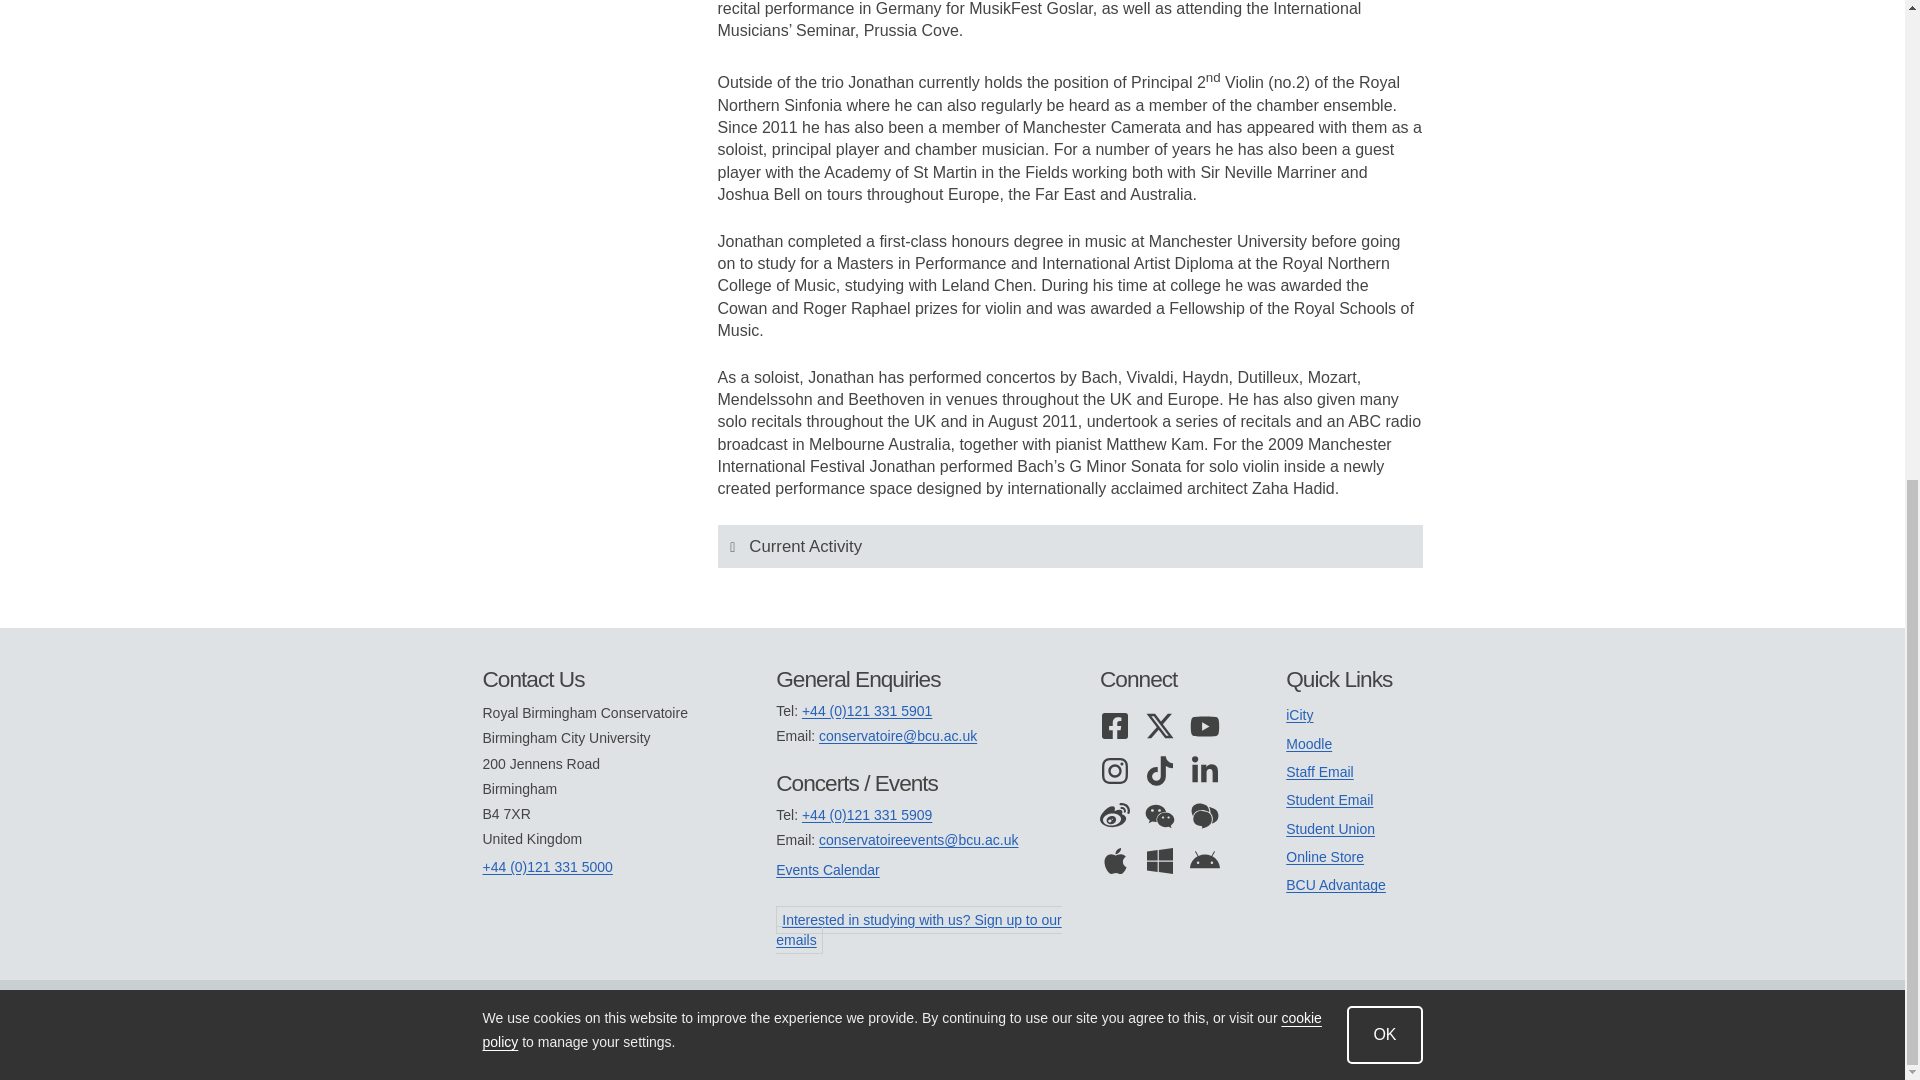 Image resolution: width=1920 pixels, height=1080 pixels. I want to click on Enquiries, so click(922, 680).